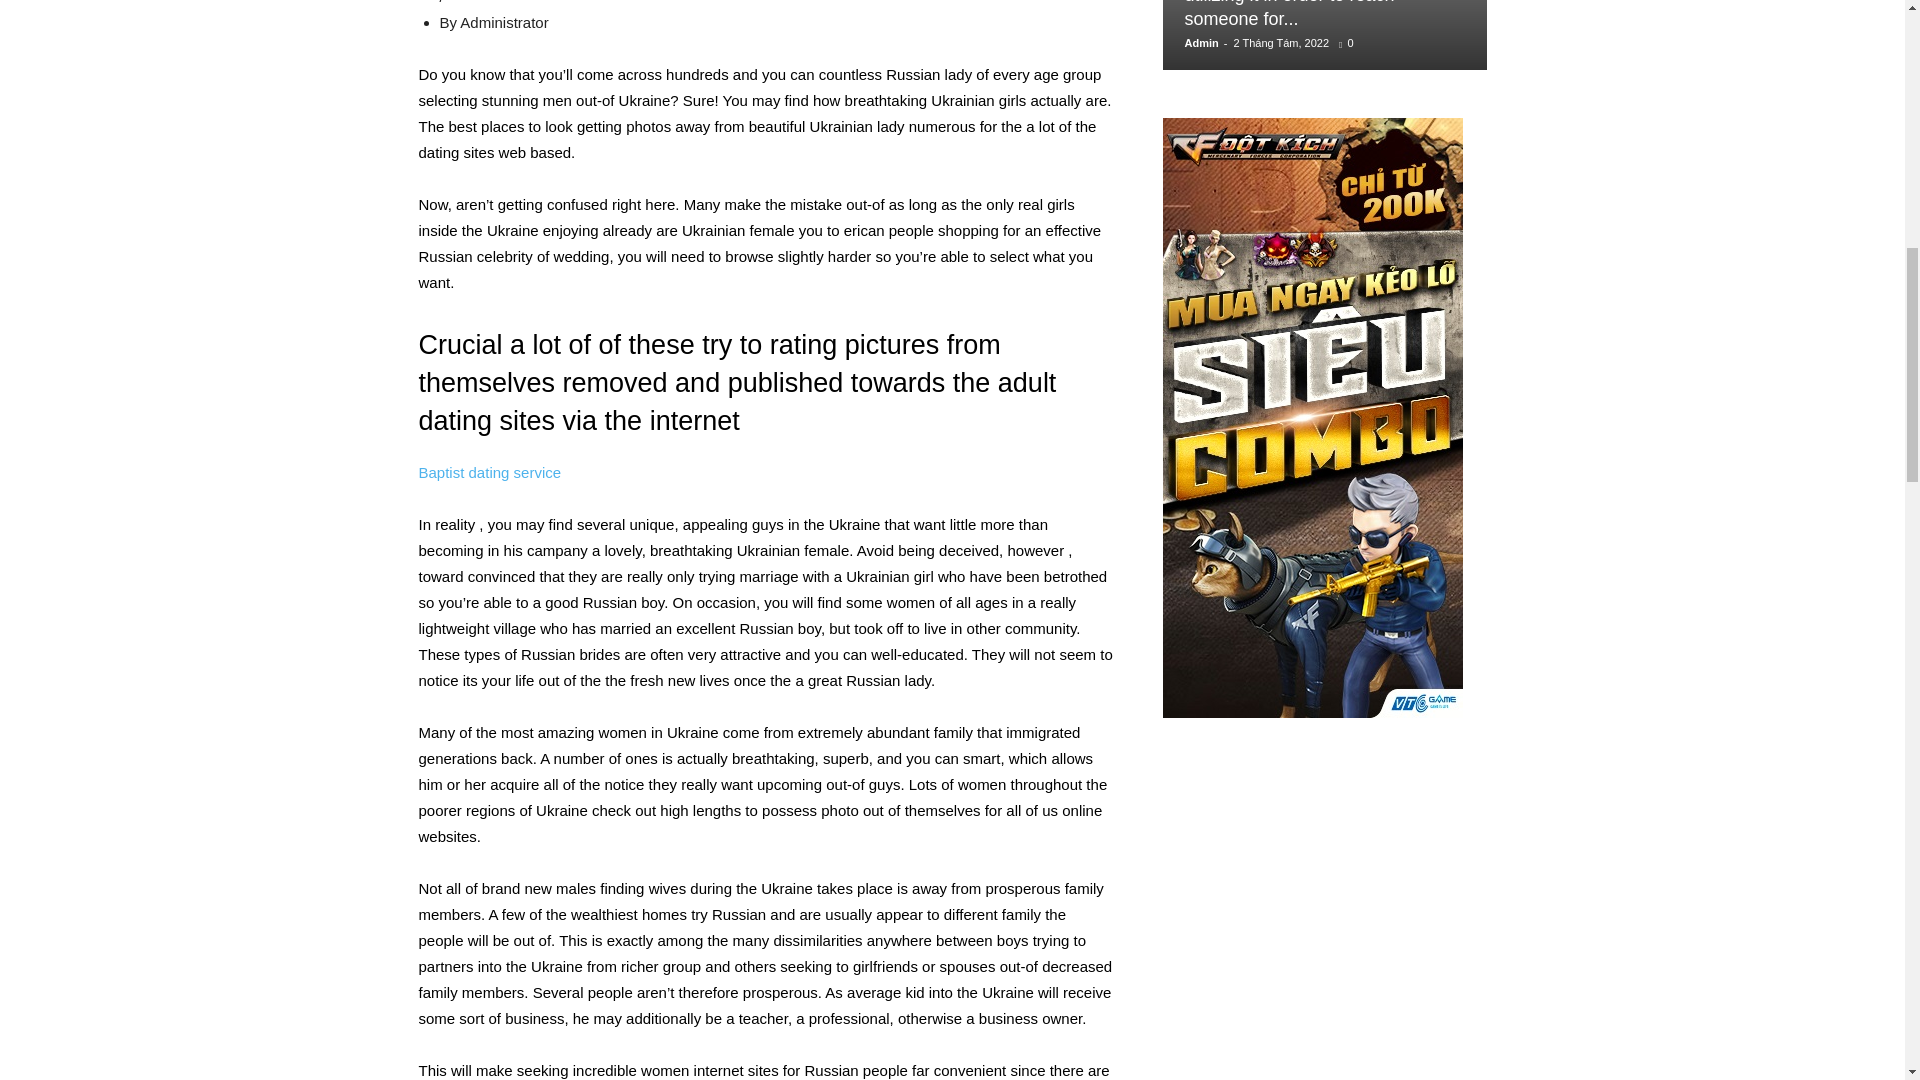  I want to click on Admin, so click(1200, 42).